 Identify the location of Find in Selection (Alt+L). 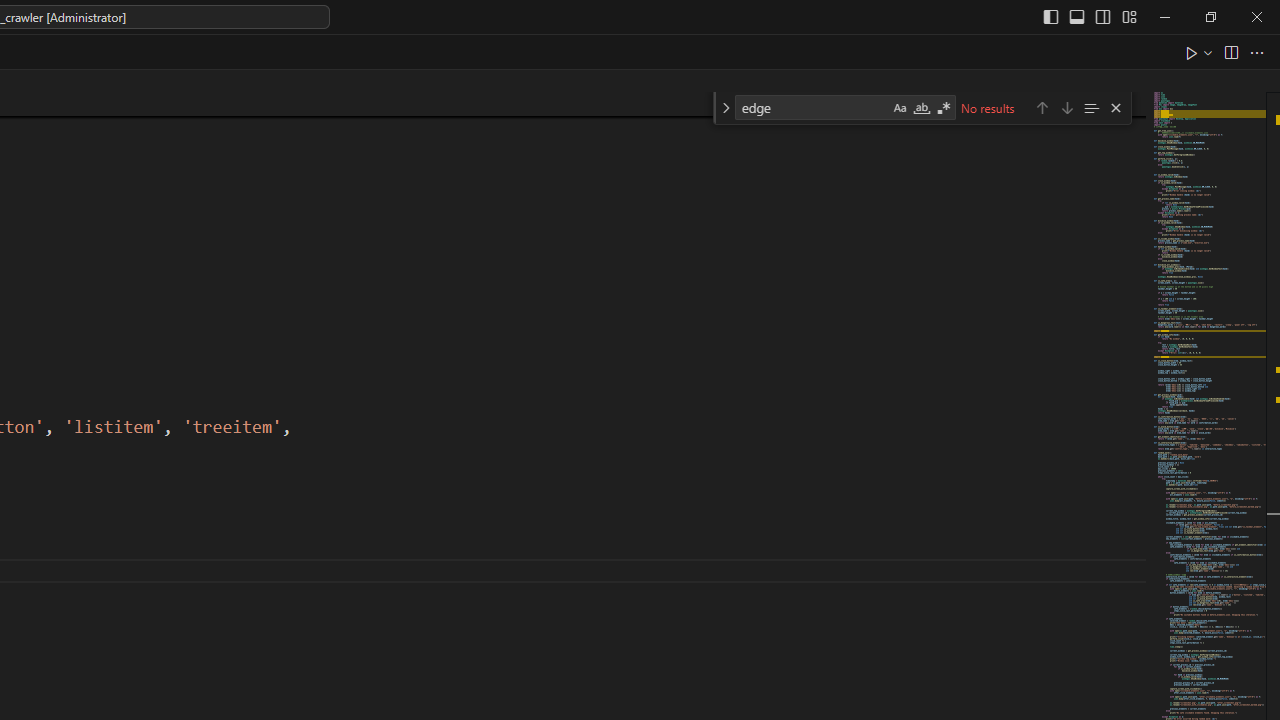
(1091, 106).